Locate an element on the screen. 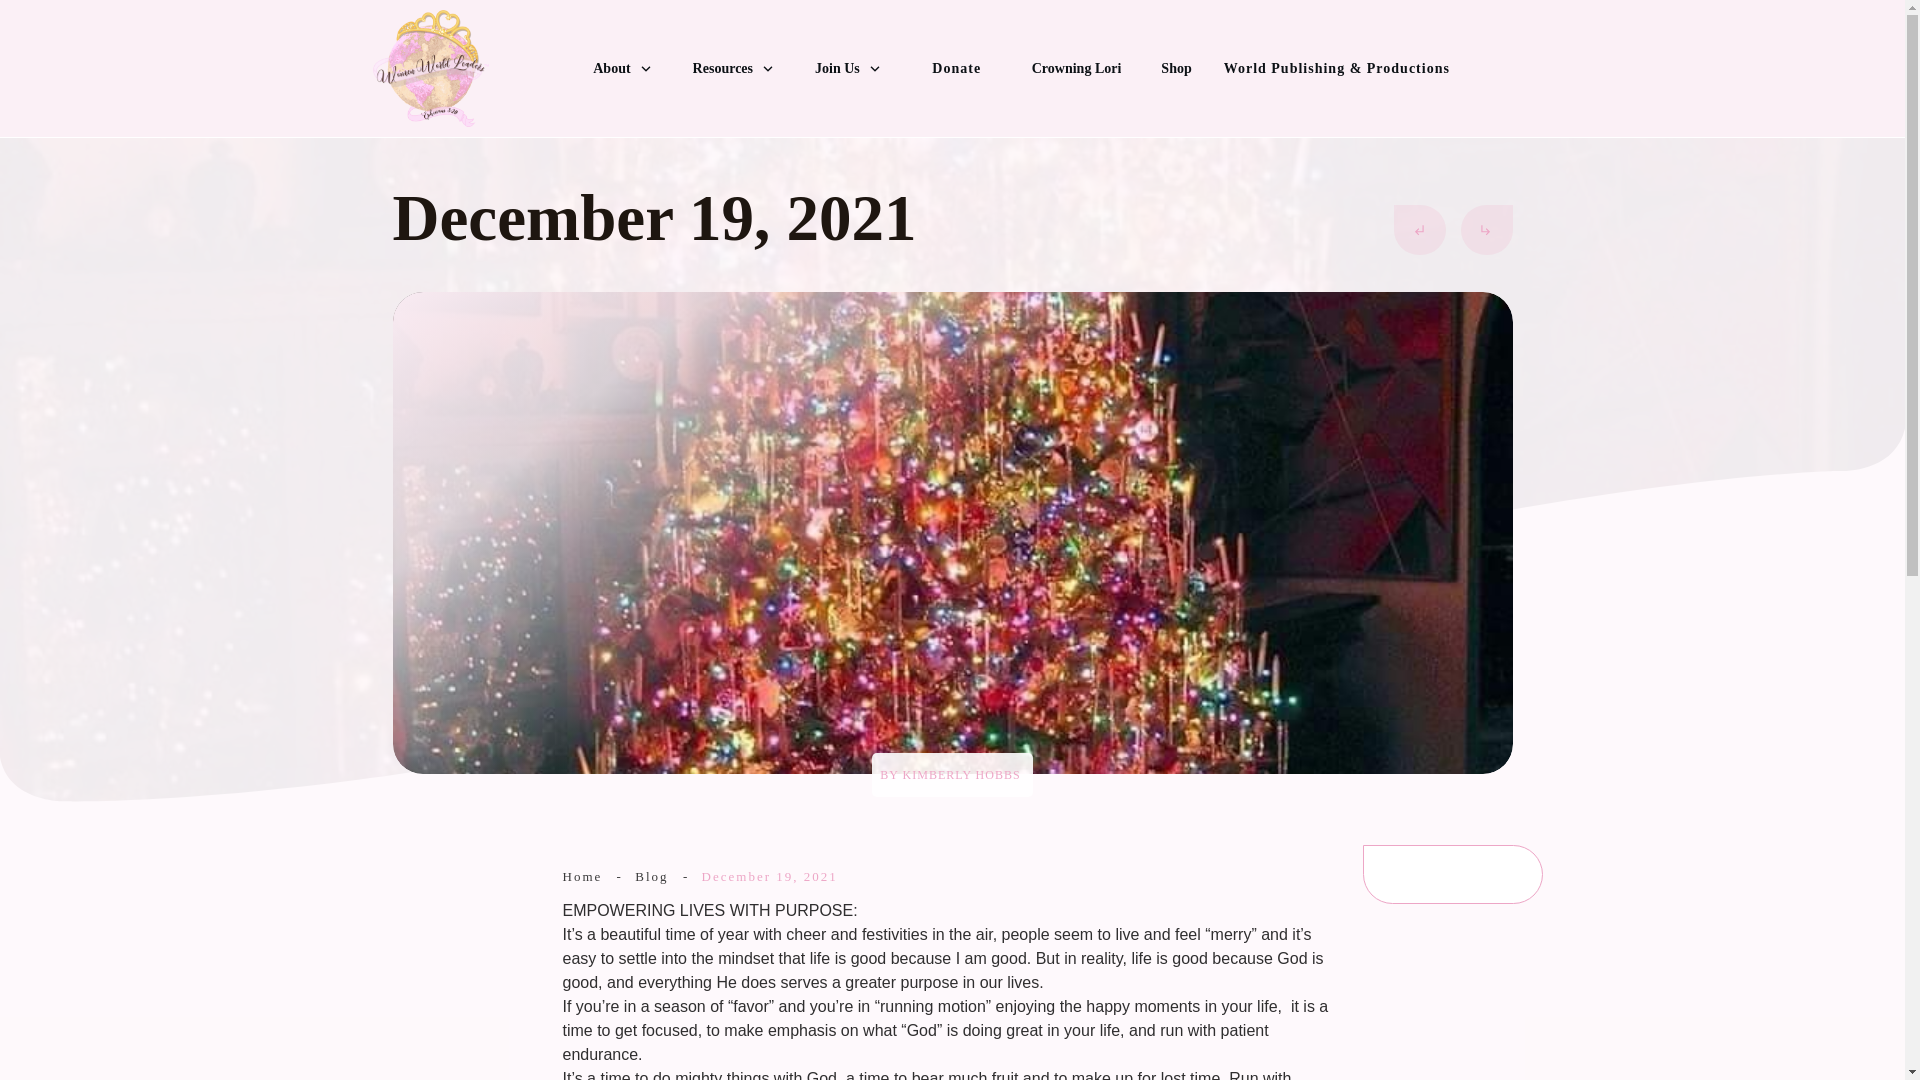 The height and width of the screenshot is (1080, 1920). Resources is located at coordinates (734, 68).